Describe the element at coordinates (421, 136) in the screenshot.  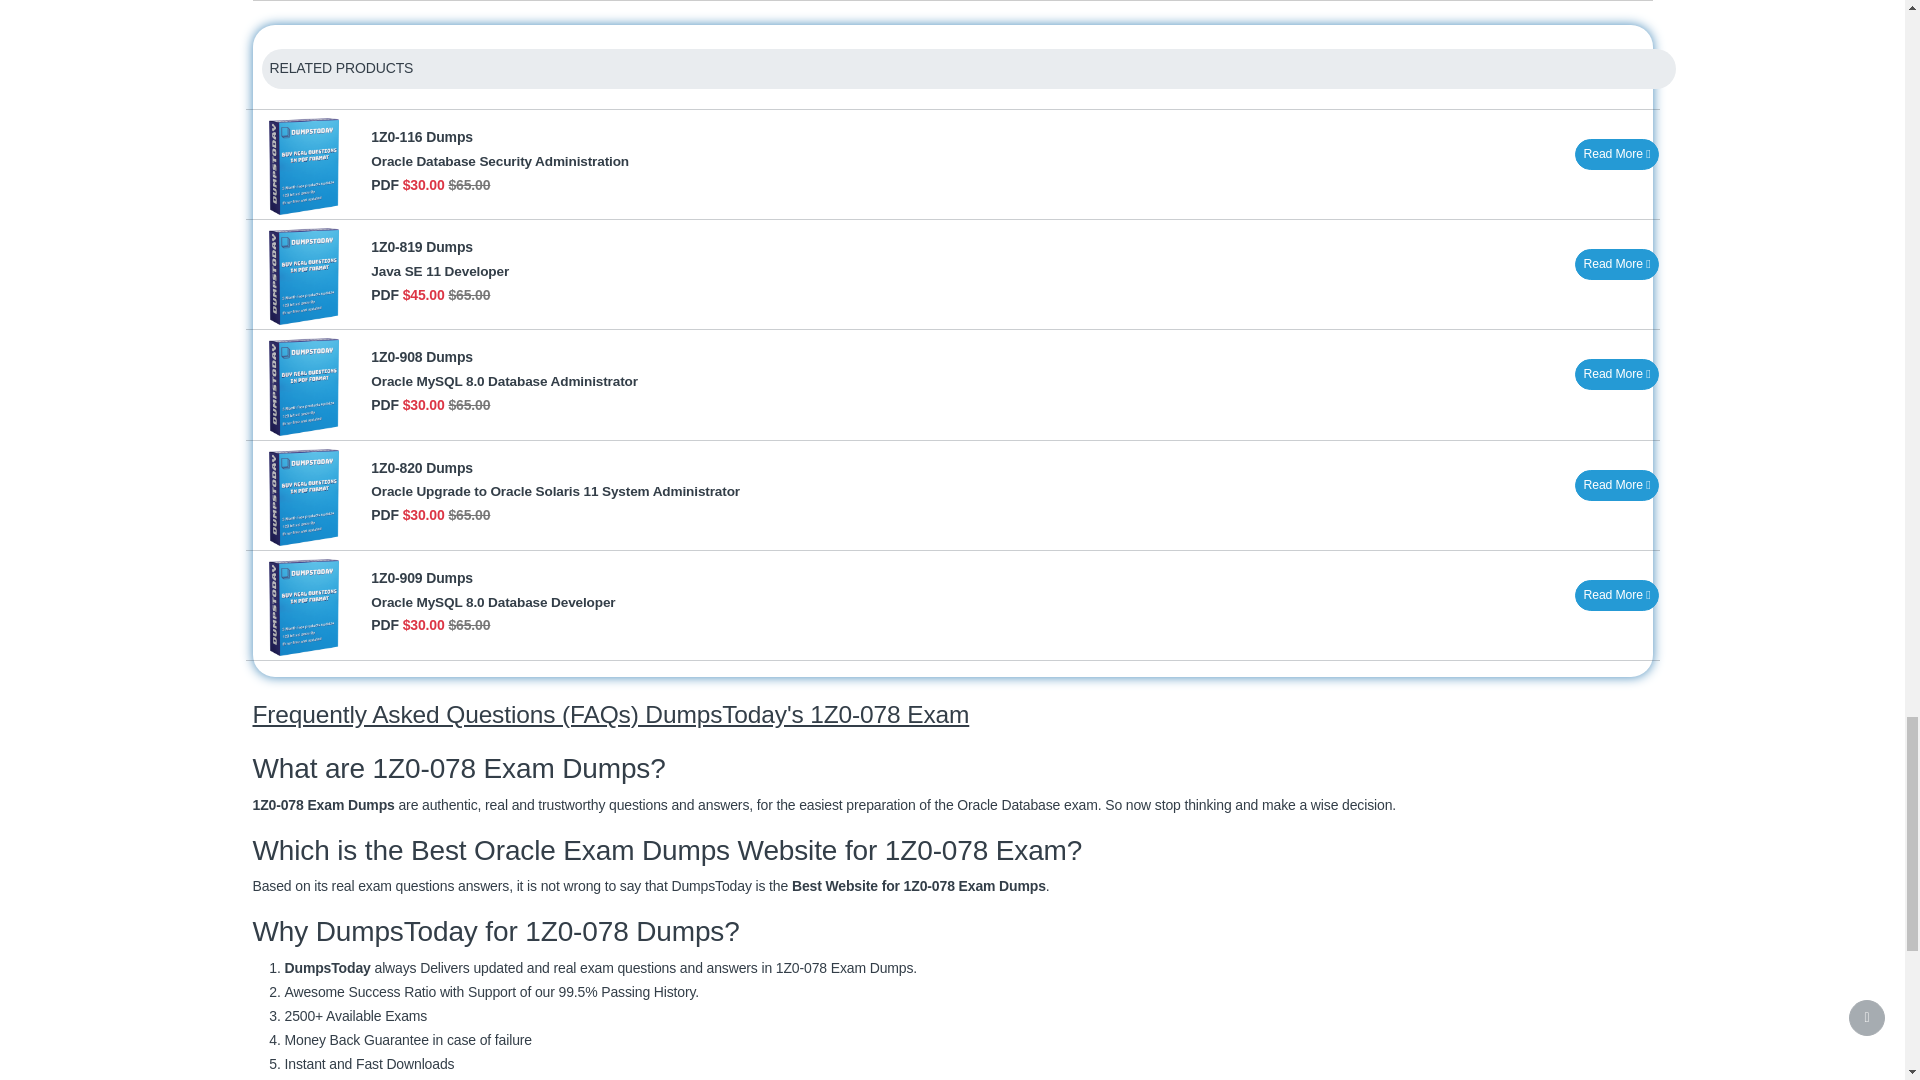
I see `1Z0-116 Dumps` at that location.